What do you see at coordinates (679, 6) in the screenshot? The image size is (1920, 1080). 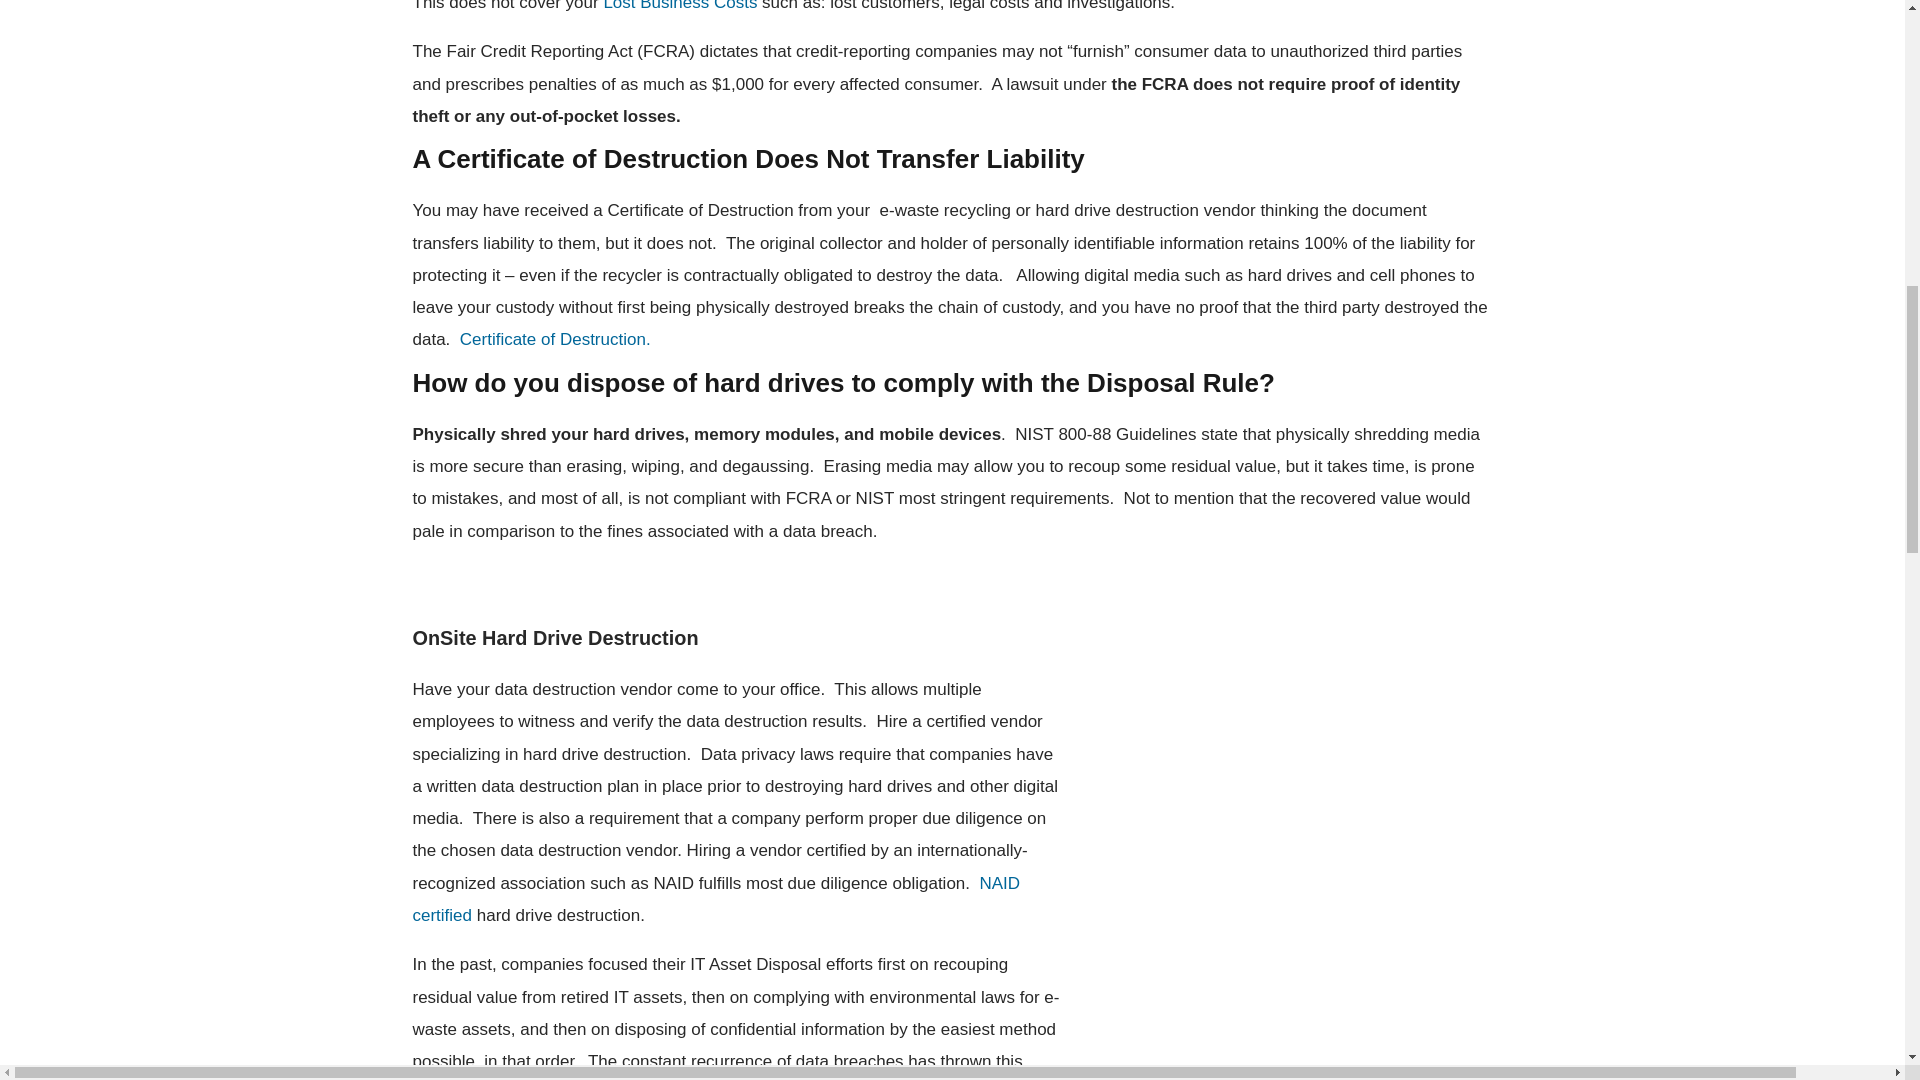 I see `Lost Business Costs` at bounding box center [679, 6].